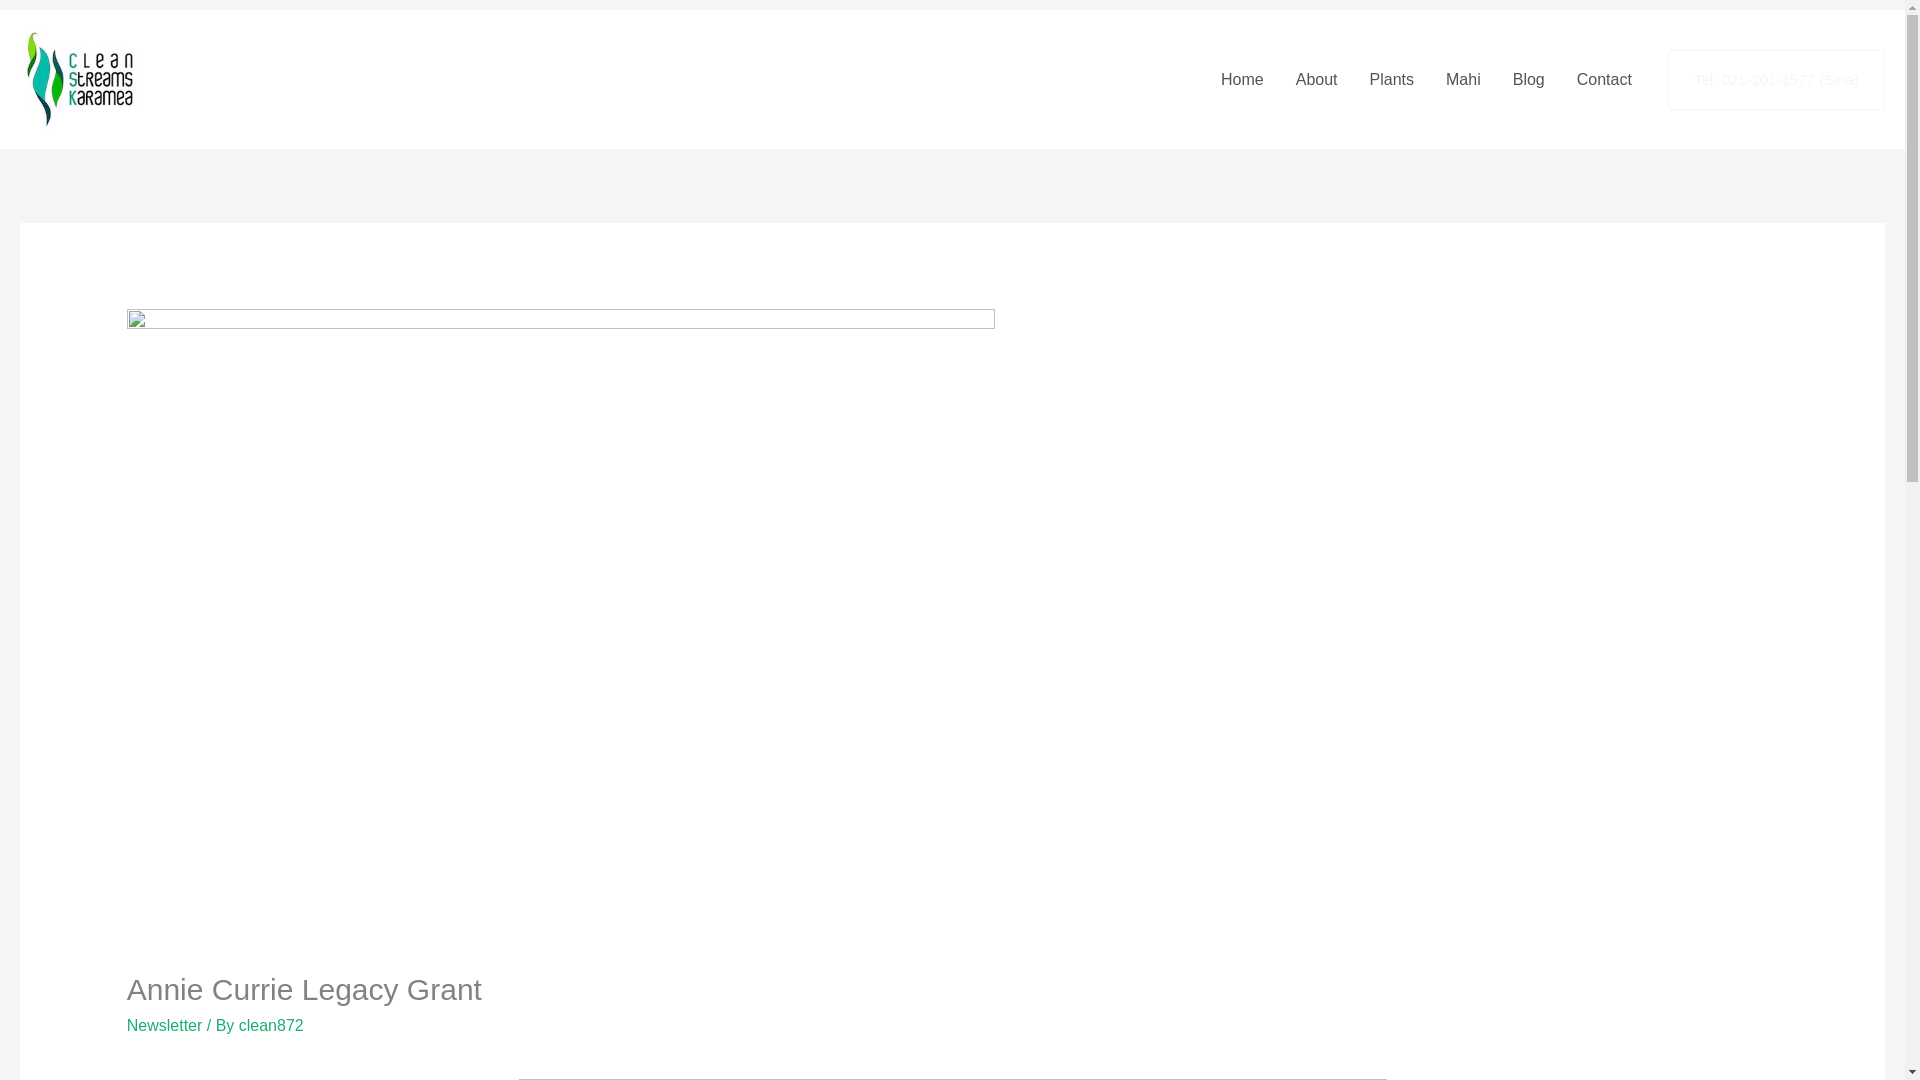  Describe the element at coordinates (164, 1025) in the screenshot. I see `Newsletter` at that location.